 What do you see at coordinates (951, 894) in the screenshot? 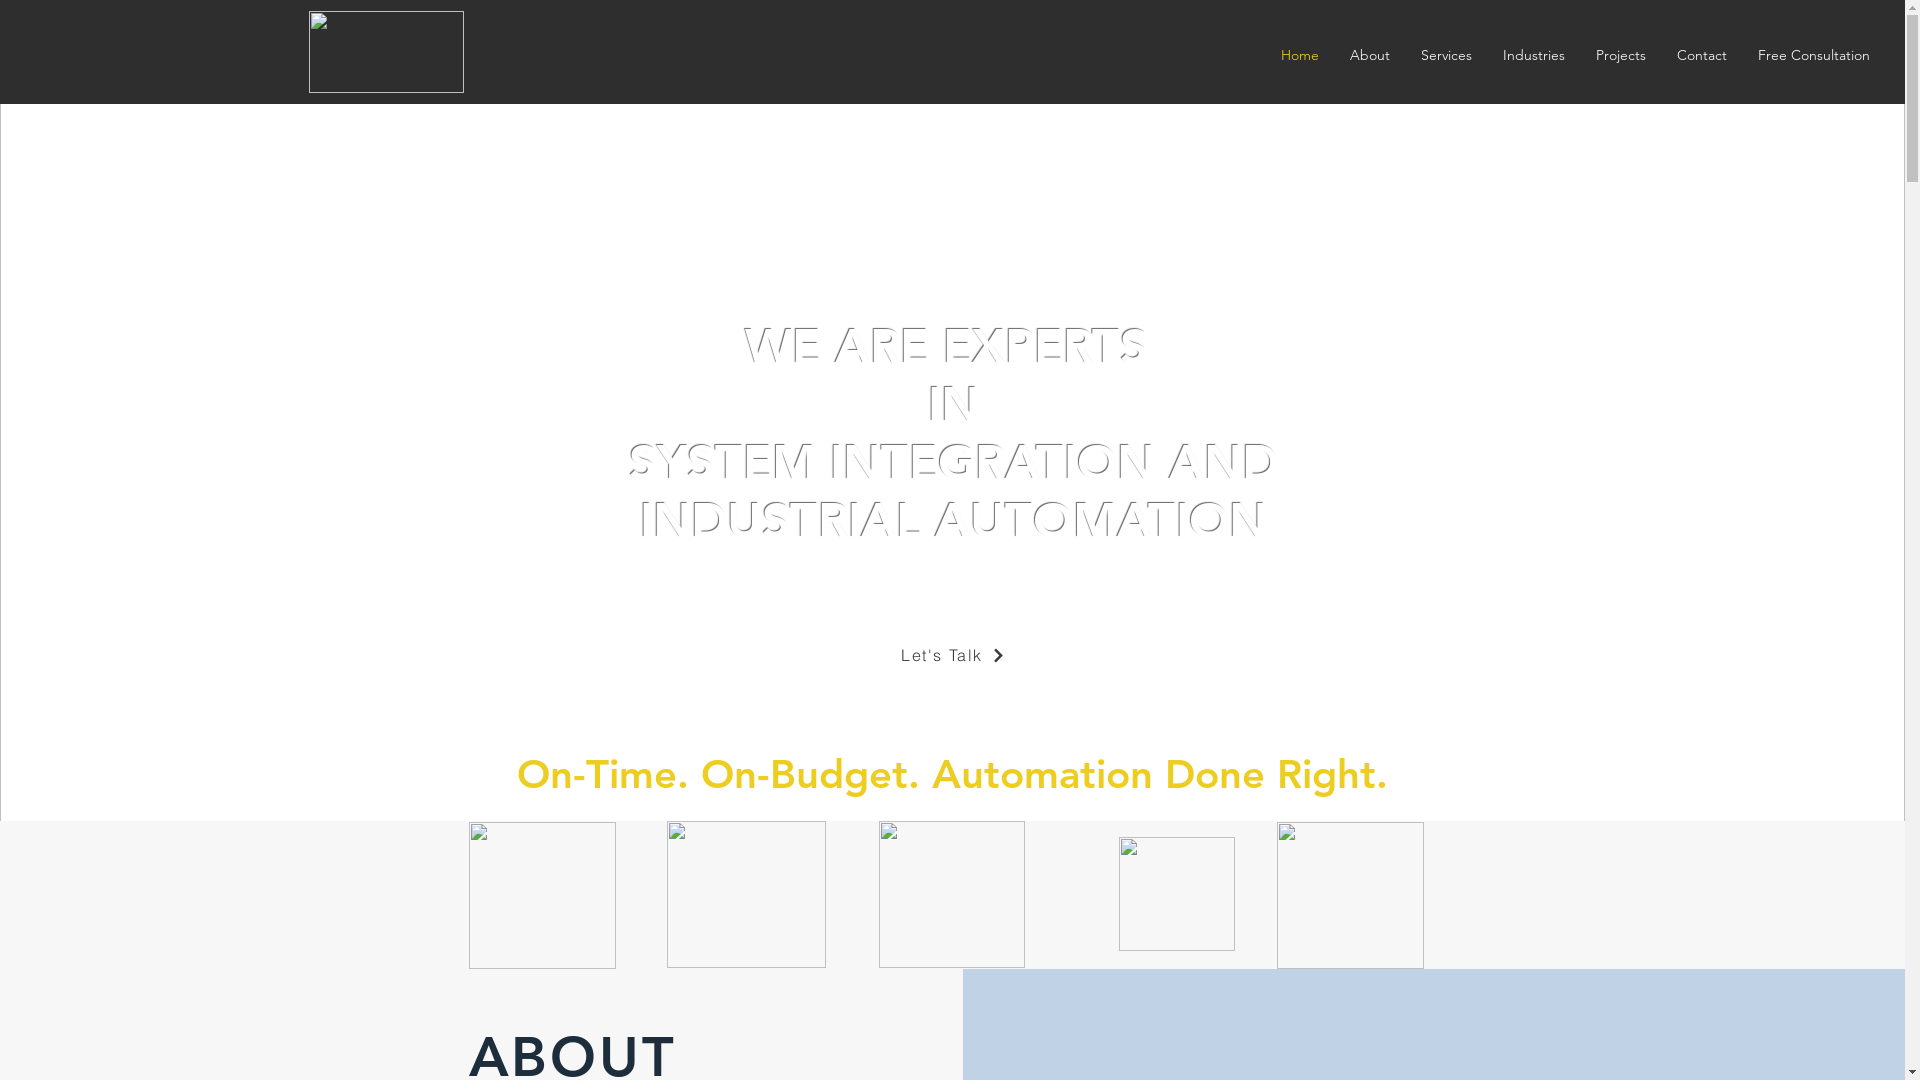
I see `Client Logo 3` at bounding box center [951, 894].